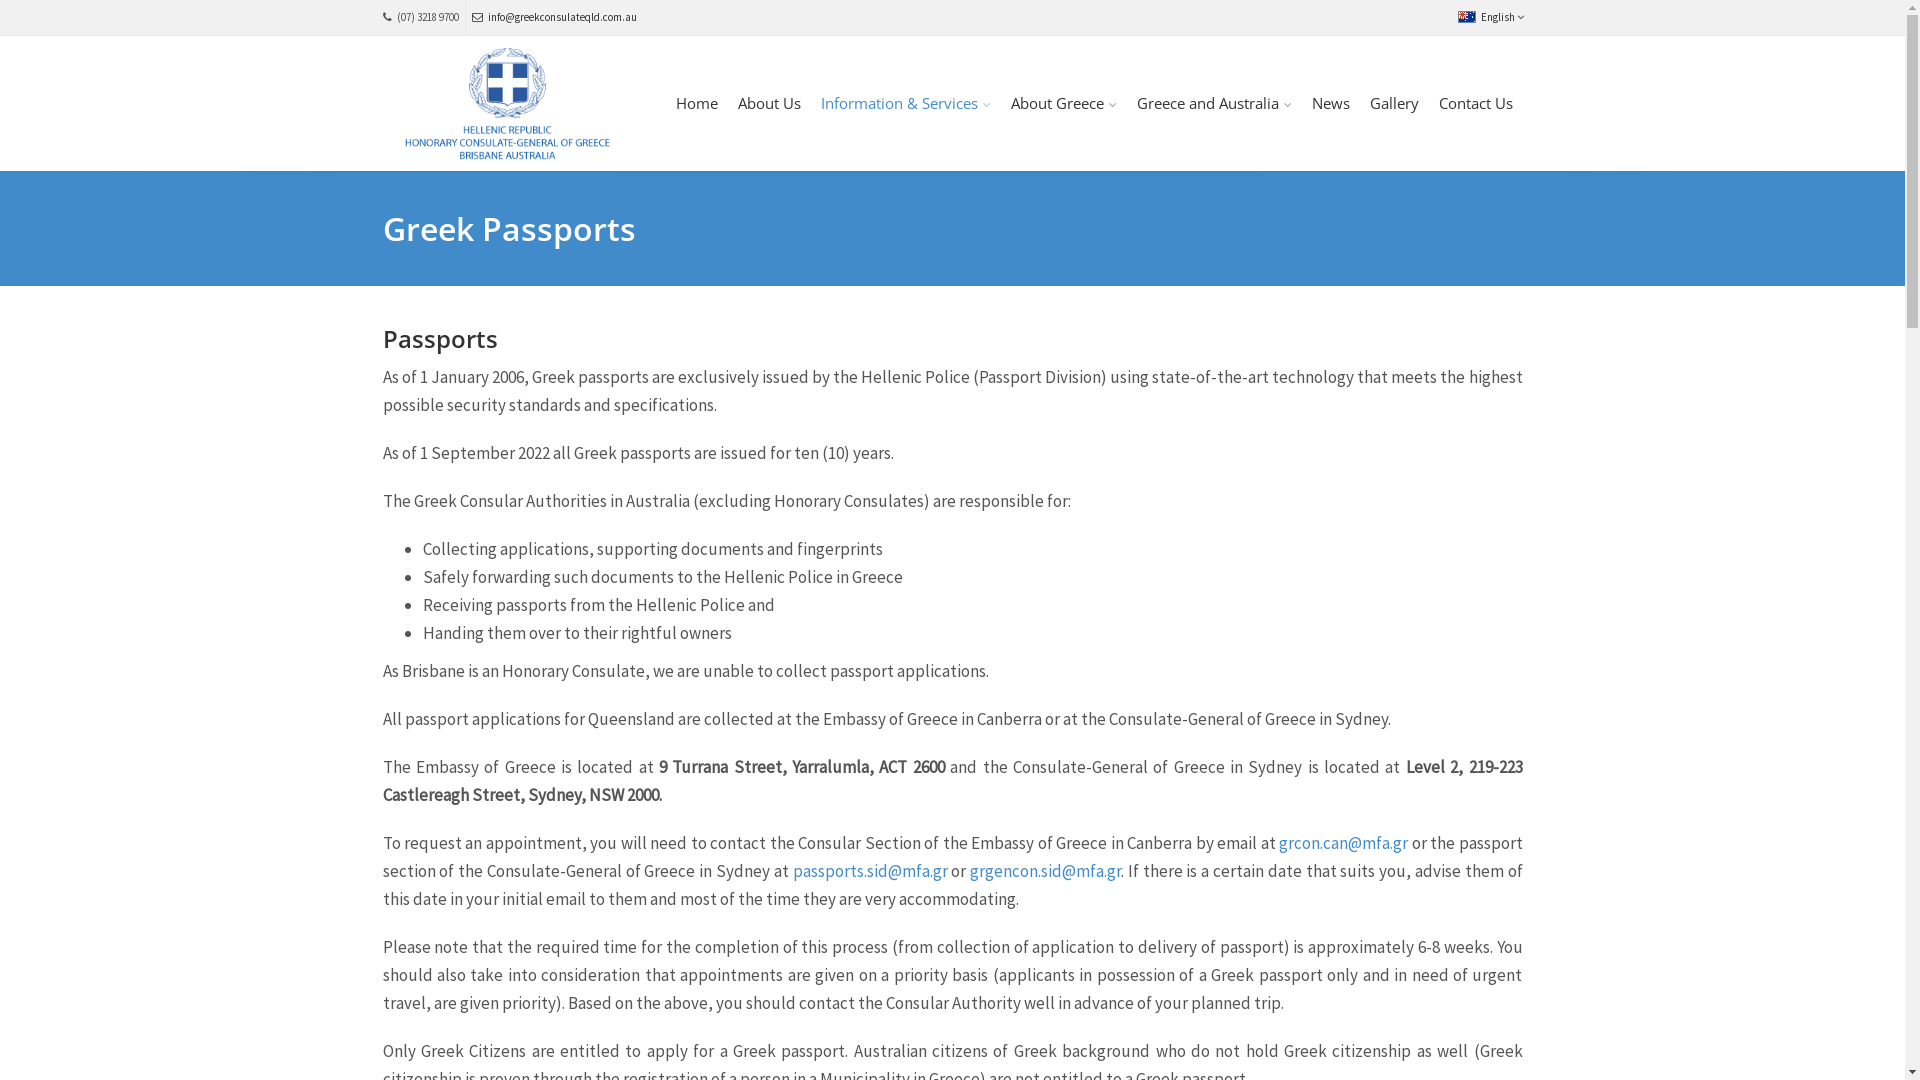  I want to click on About Us, so click(770, 104).